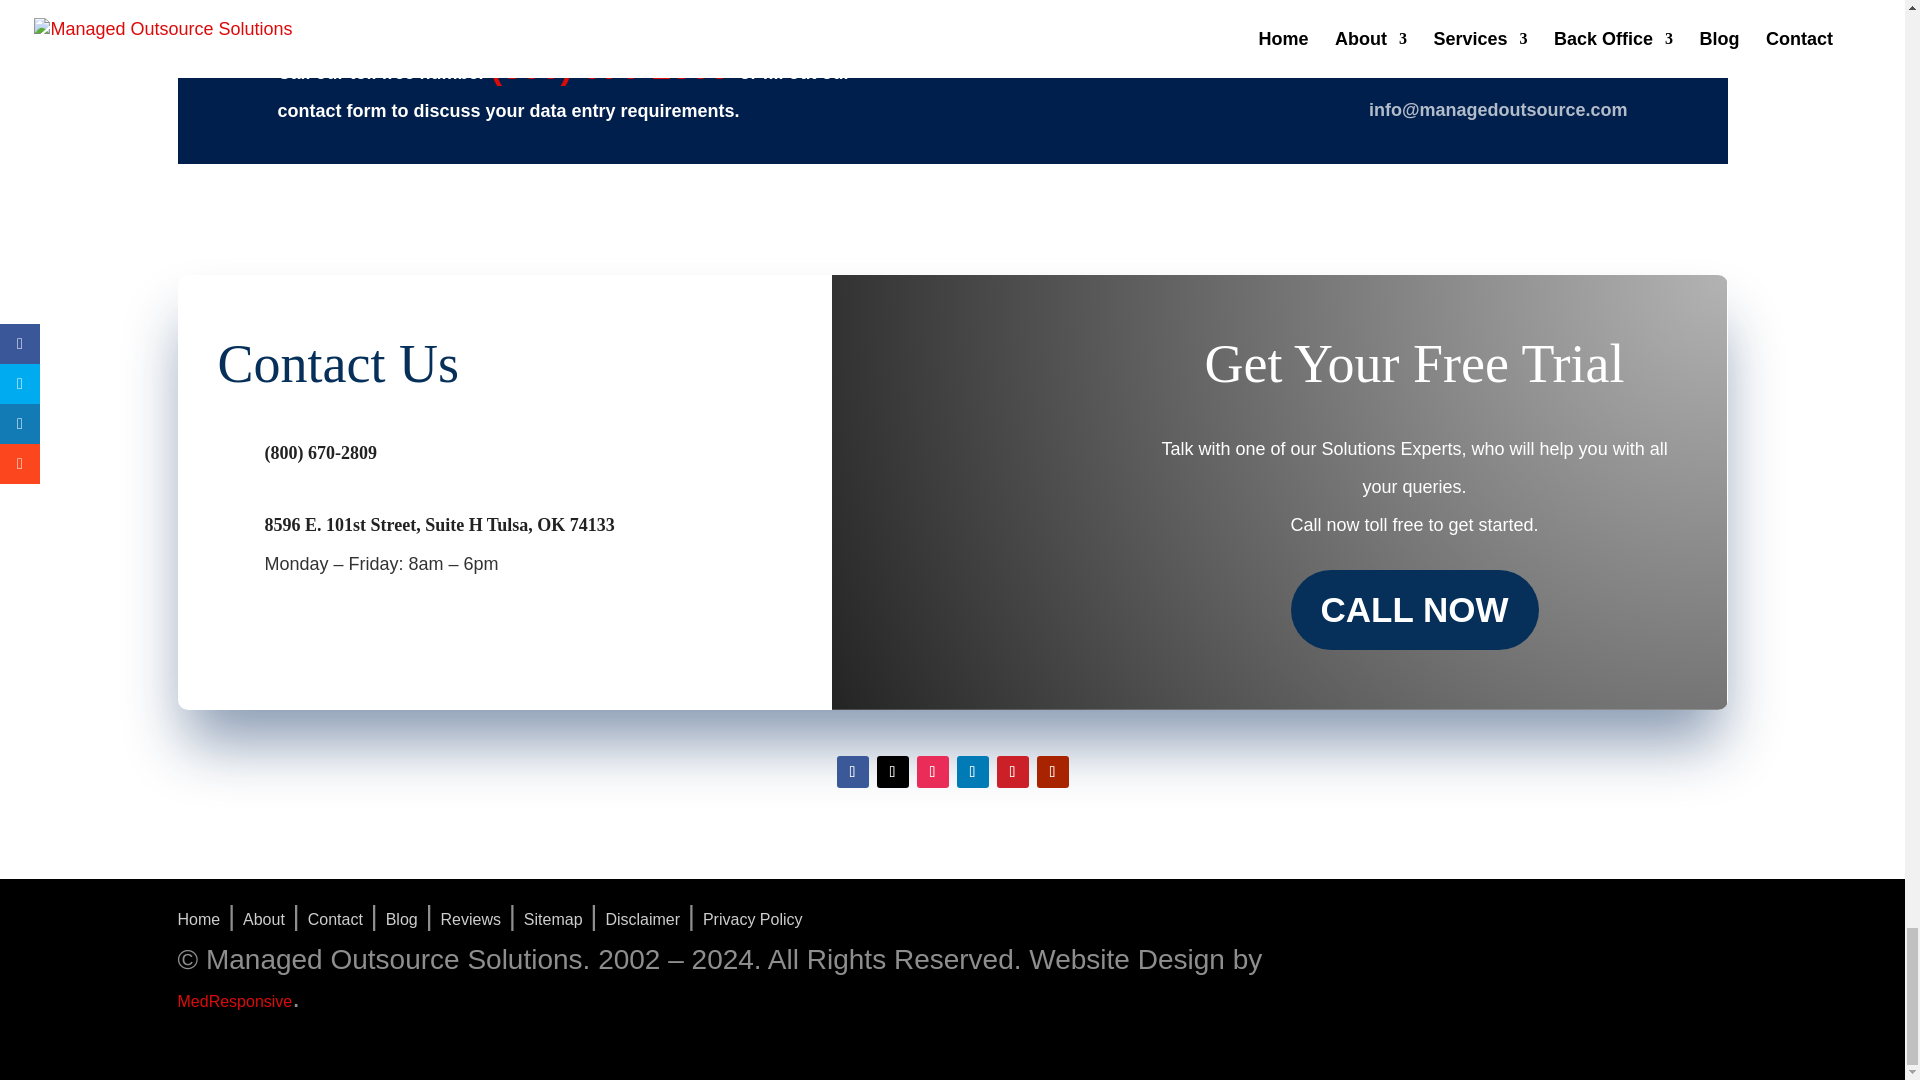 Image resolution: width=1920 pixels, height=1080 pixels. What do you see at coordinates (1052, 772) in the screenshot?
I see `Follow on Youtube` at bounding box center [1052, 772].